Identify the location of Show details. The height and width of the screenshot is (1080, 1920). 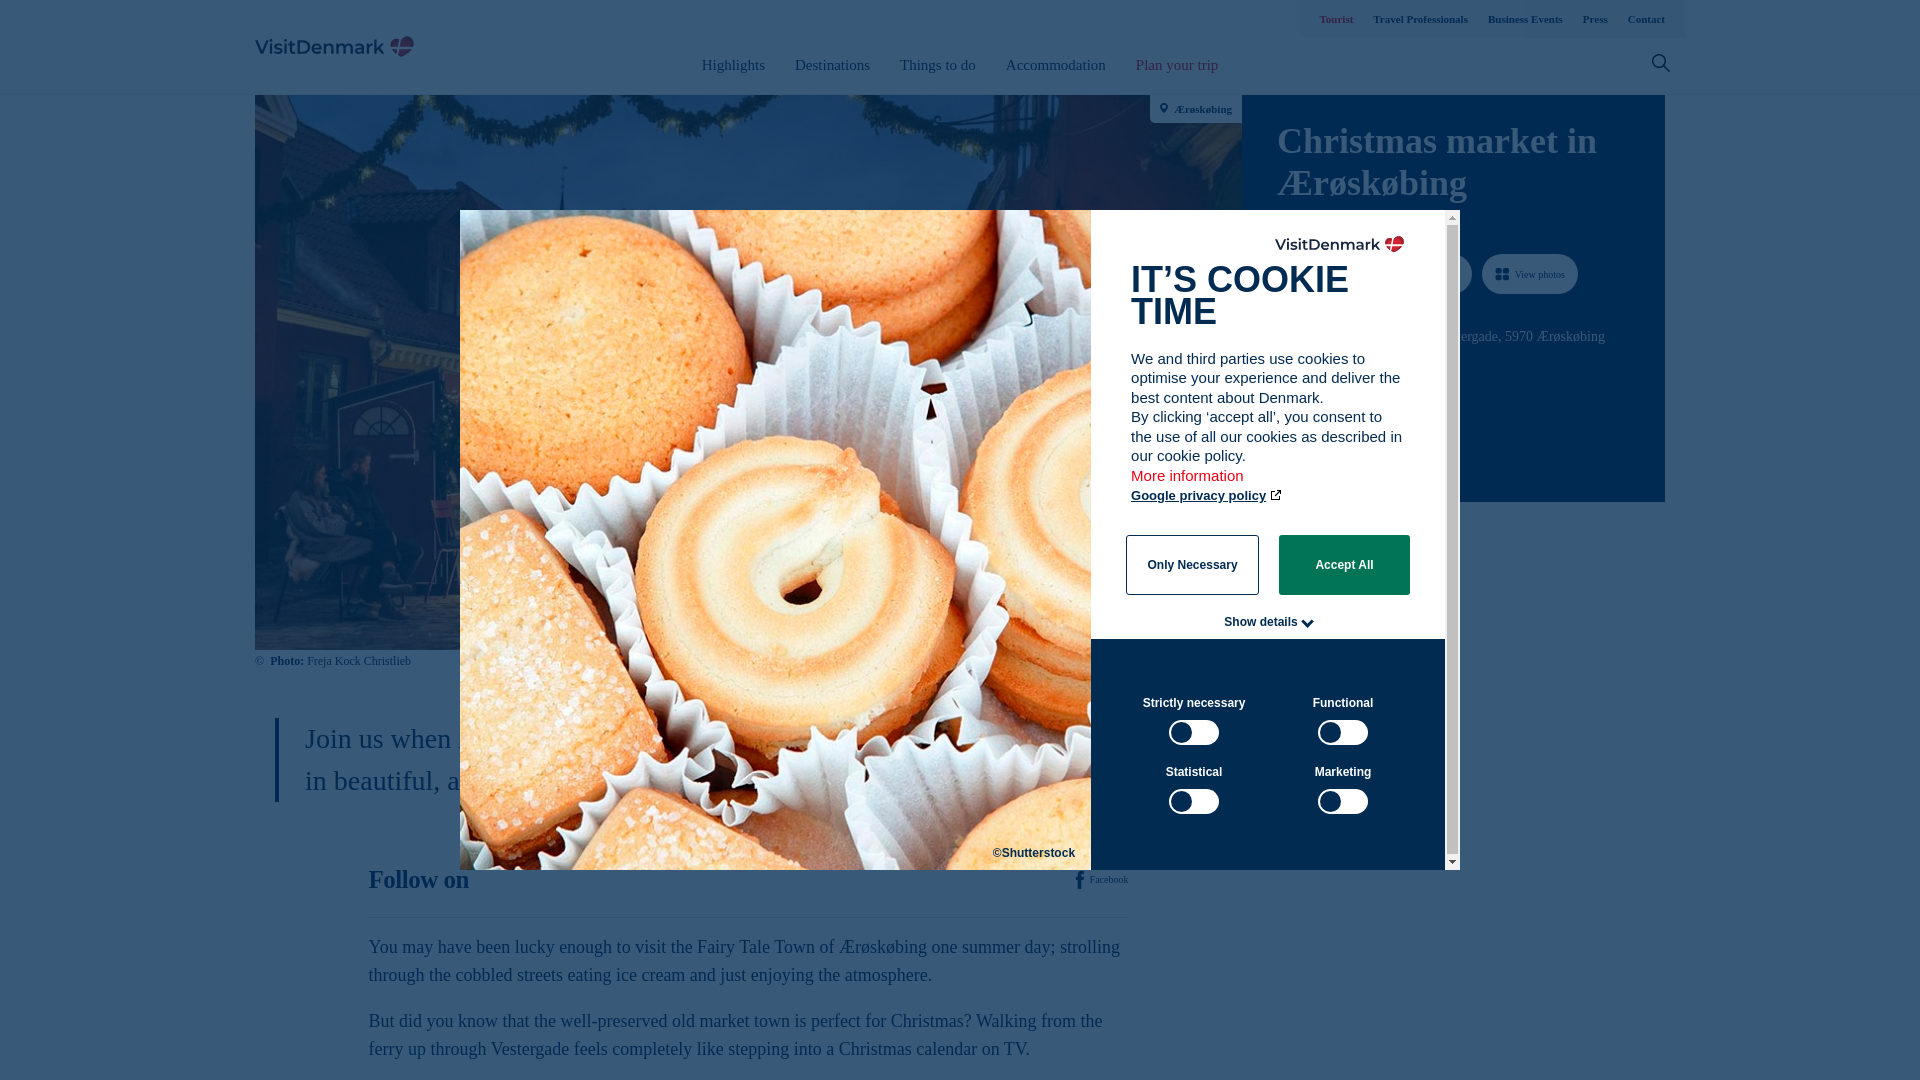
(1260, 621).